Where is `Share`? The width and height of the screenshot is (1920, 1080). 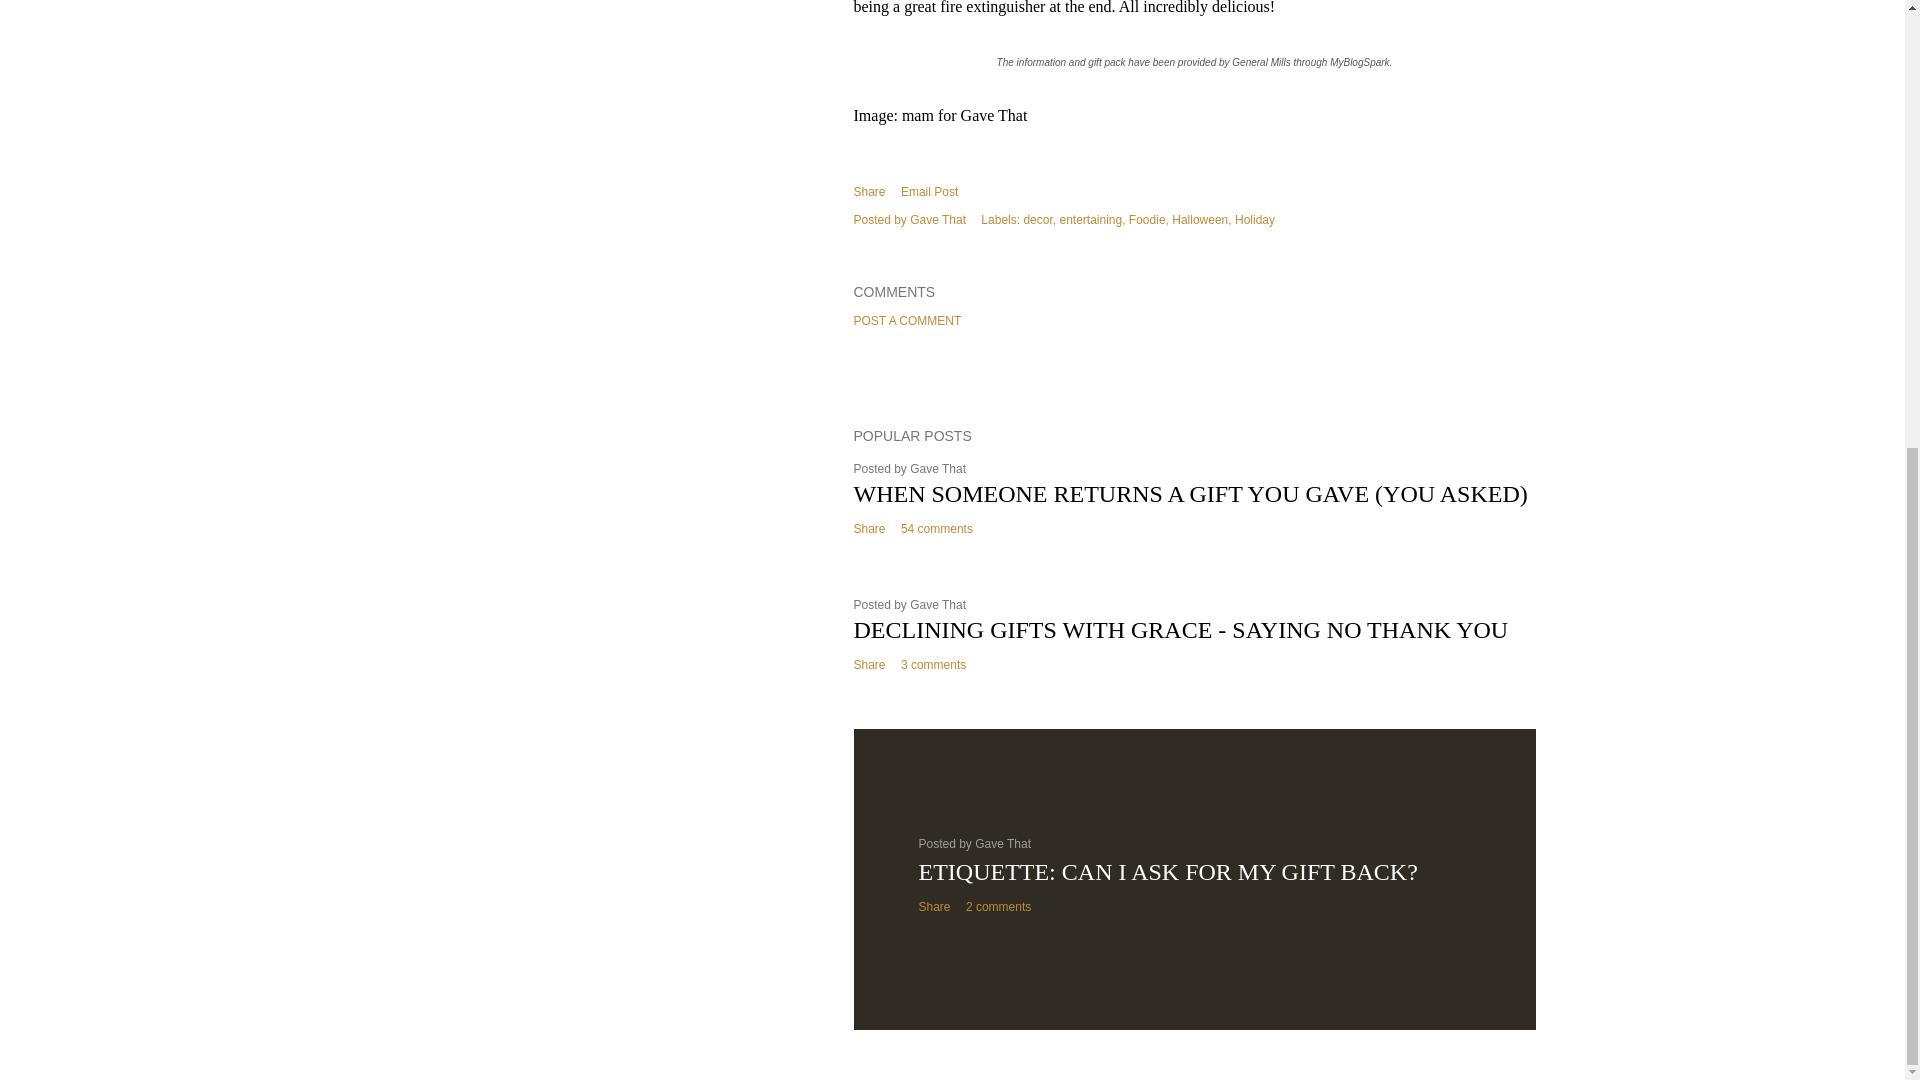
Share is located at coordinates (870, 528).